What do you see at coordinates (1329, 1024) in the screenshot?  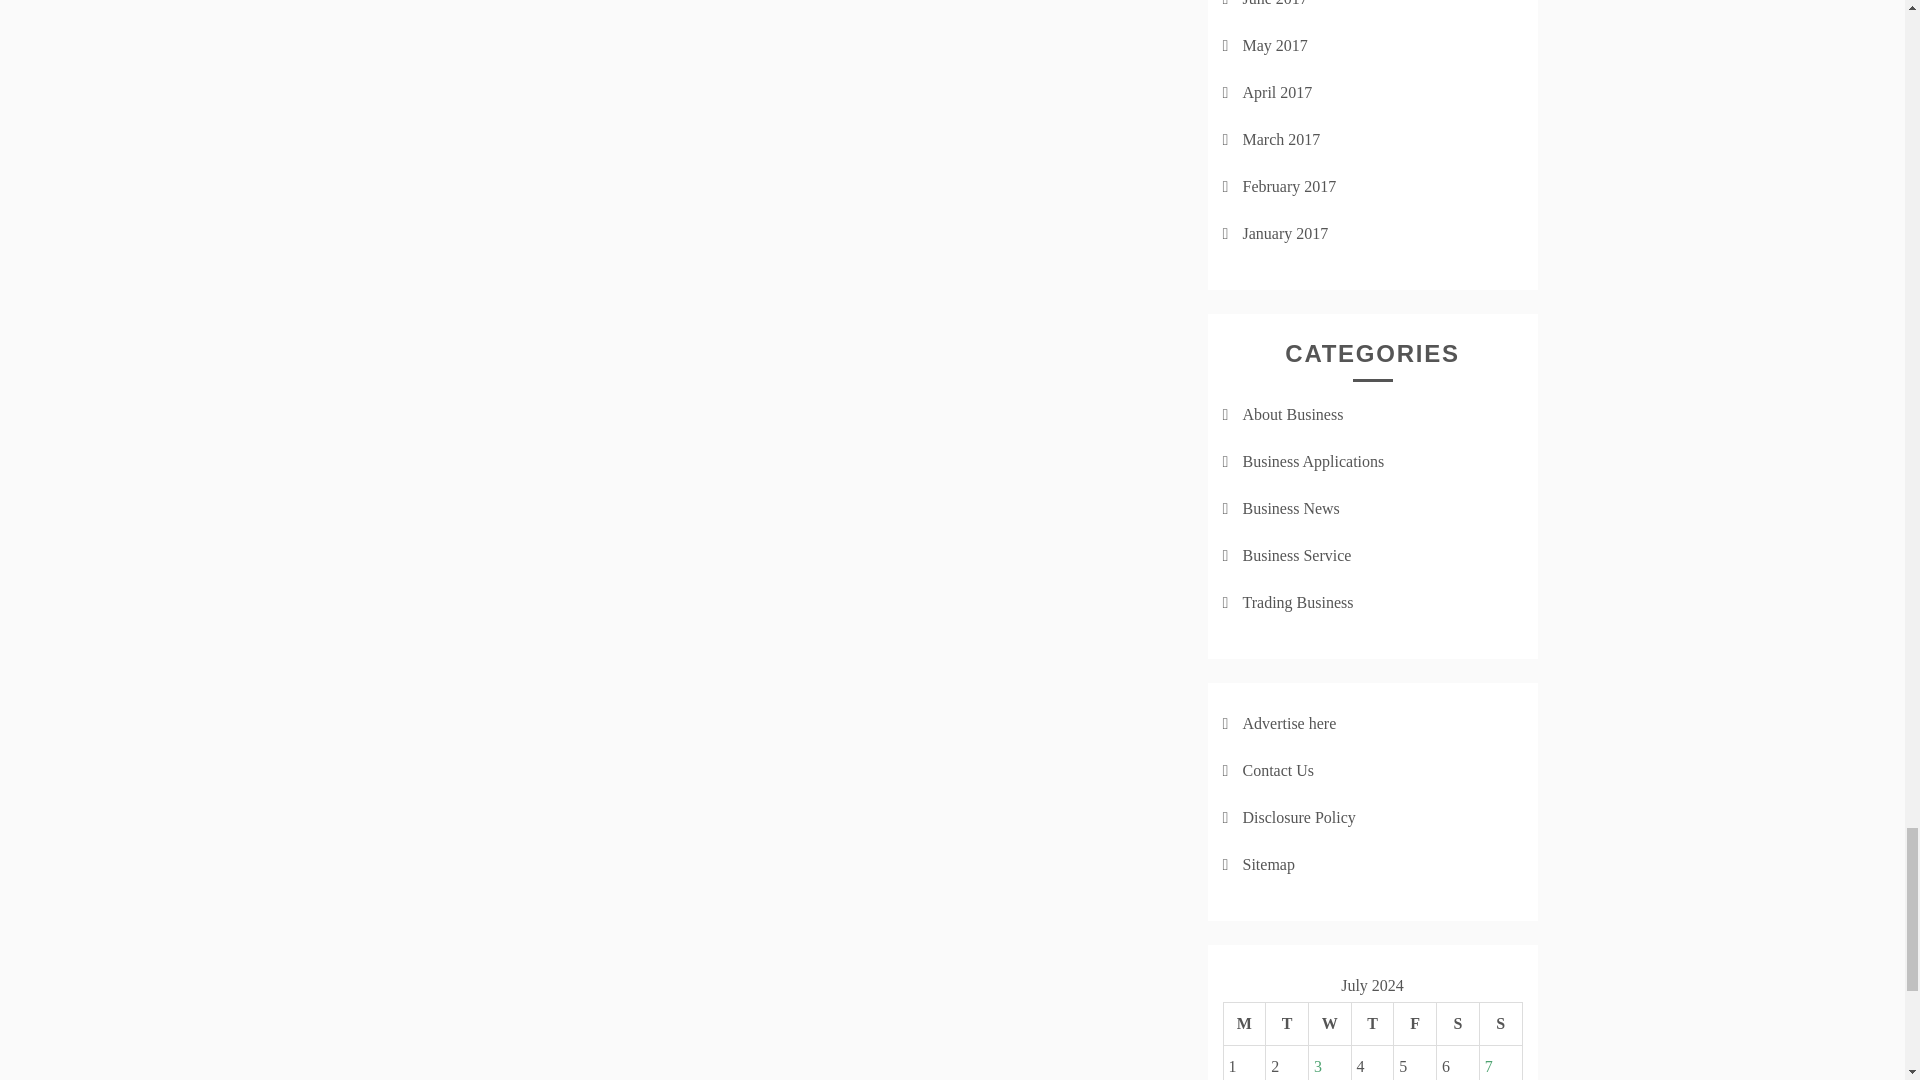 I see `Wednesday` at bounding box center [1329, 1024].